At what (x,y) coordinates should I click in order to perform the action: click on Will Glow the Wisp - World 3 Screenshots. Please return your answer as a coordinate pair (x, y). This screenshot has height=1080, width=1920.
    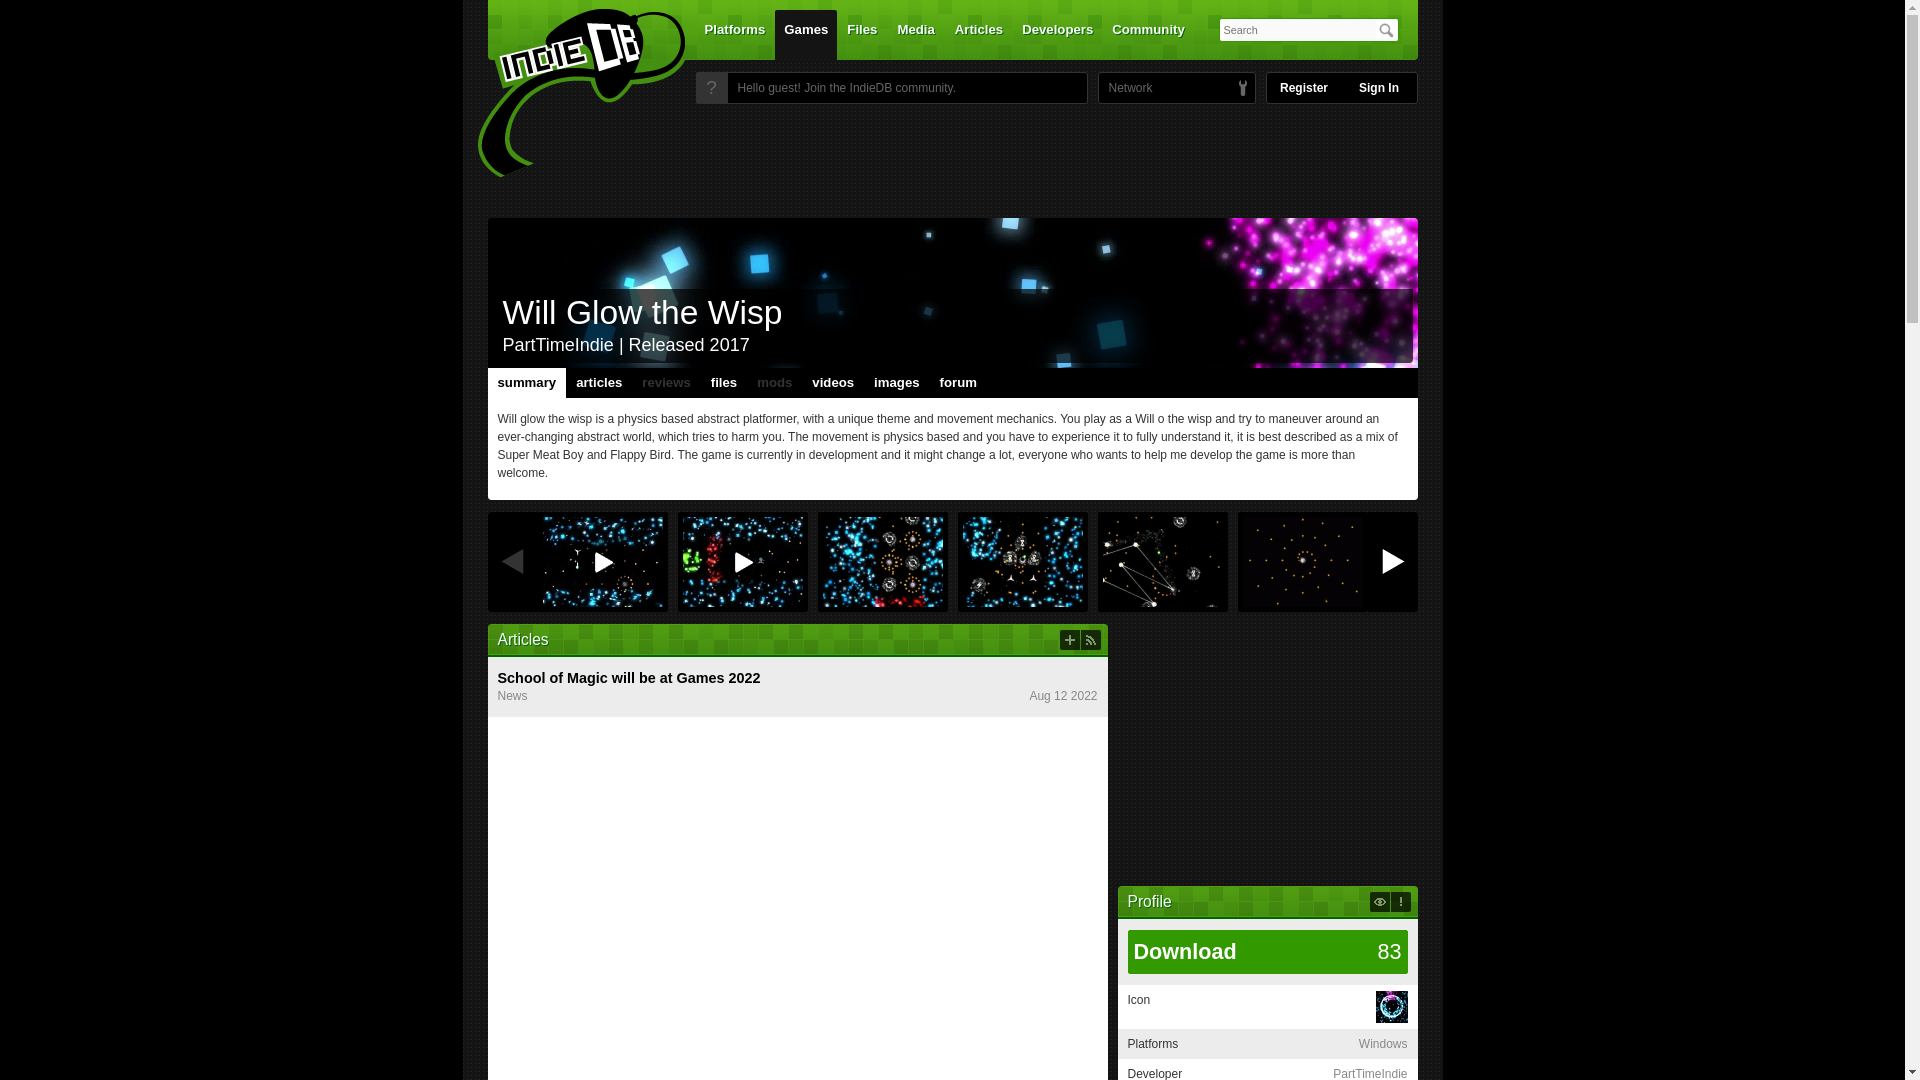
    Looking at the image, I should click on (1022, 562).